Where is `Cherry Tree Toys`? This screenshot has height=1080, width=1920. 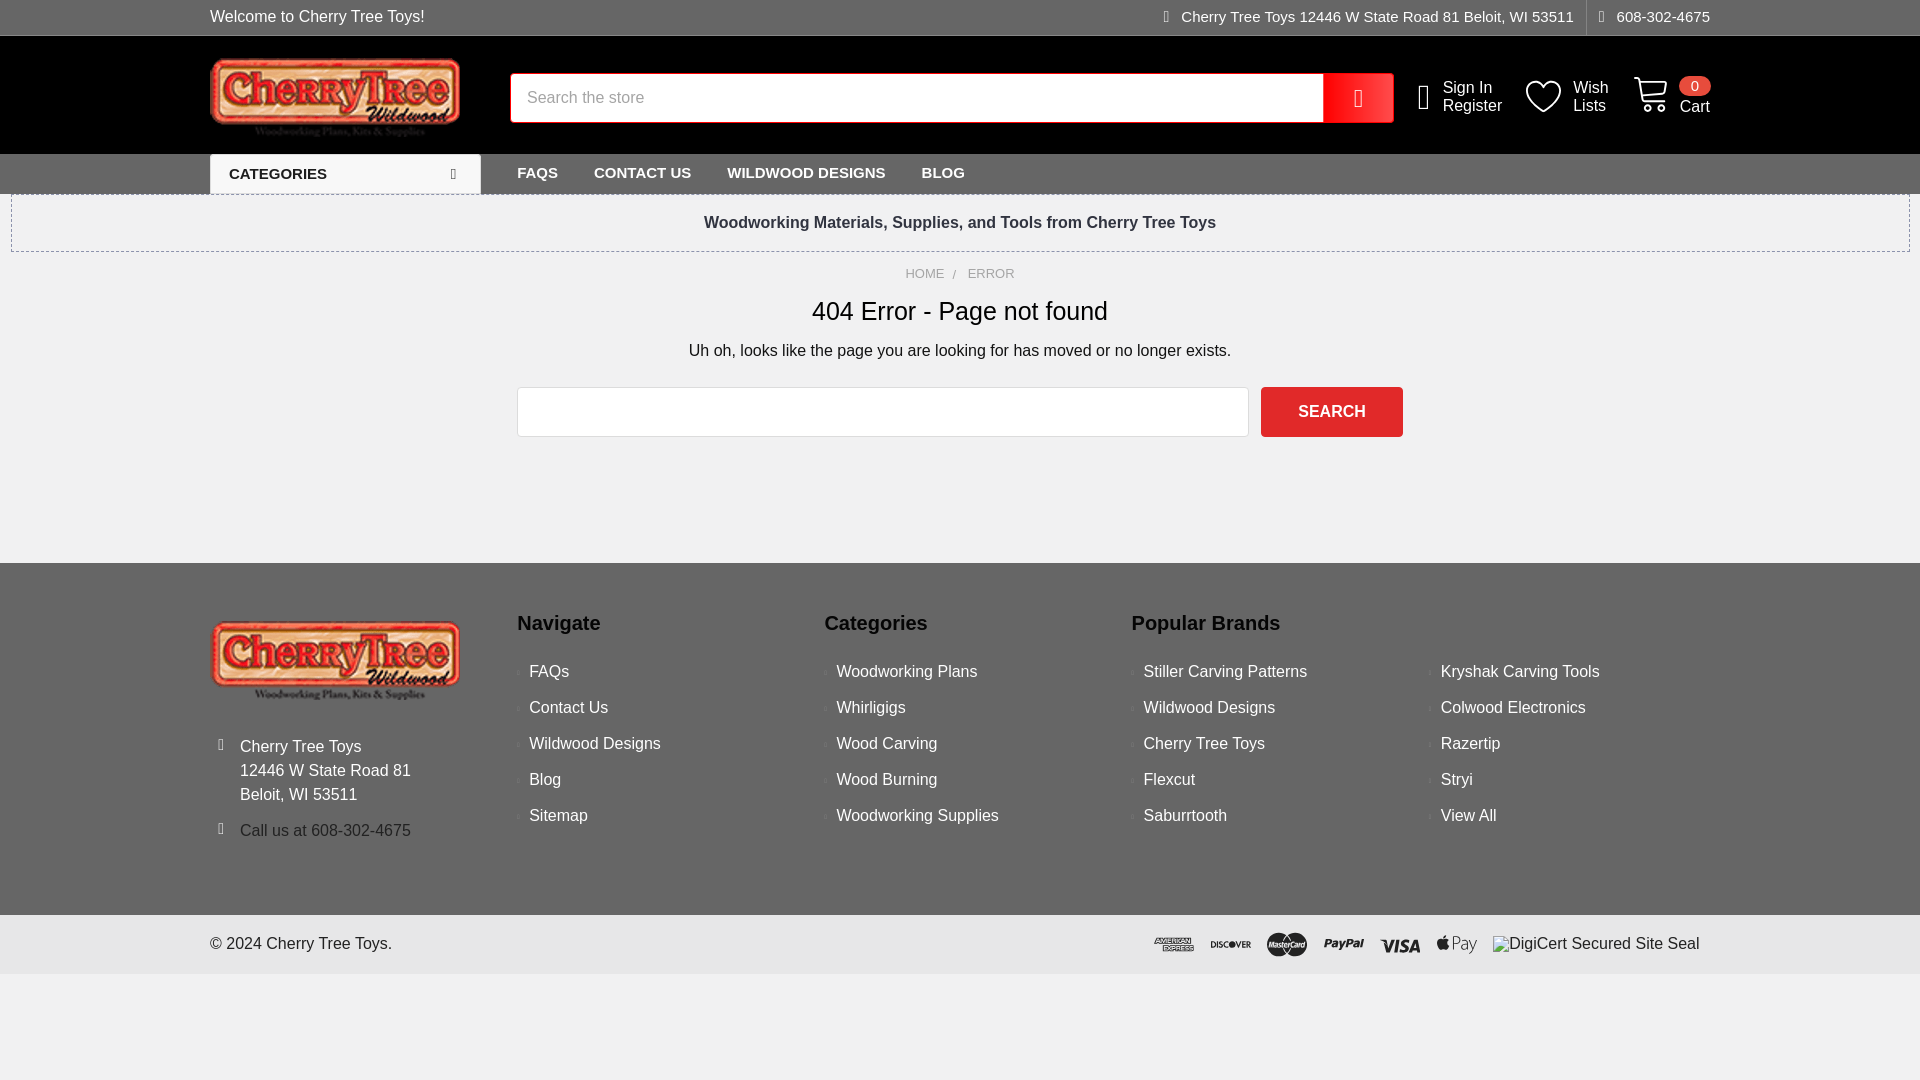 Cherry Tree Toys is located at coordinates (1332, 412).